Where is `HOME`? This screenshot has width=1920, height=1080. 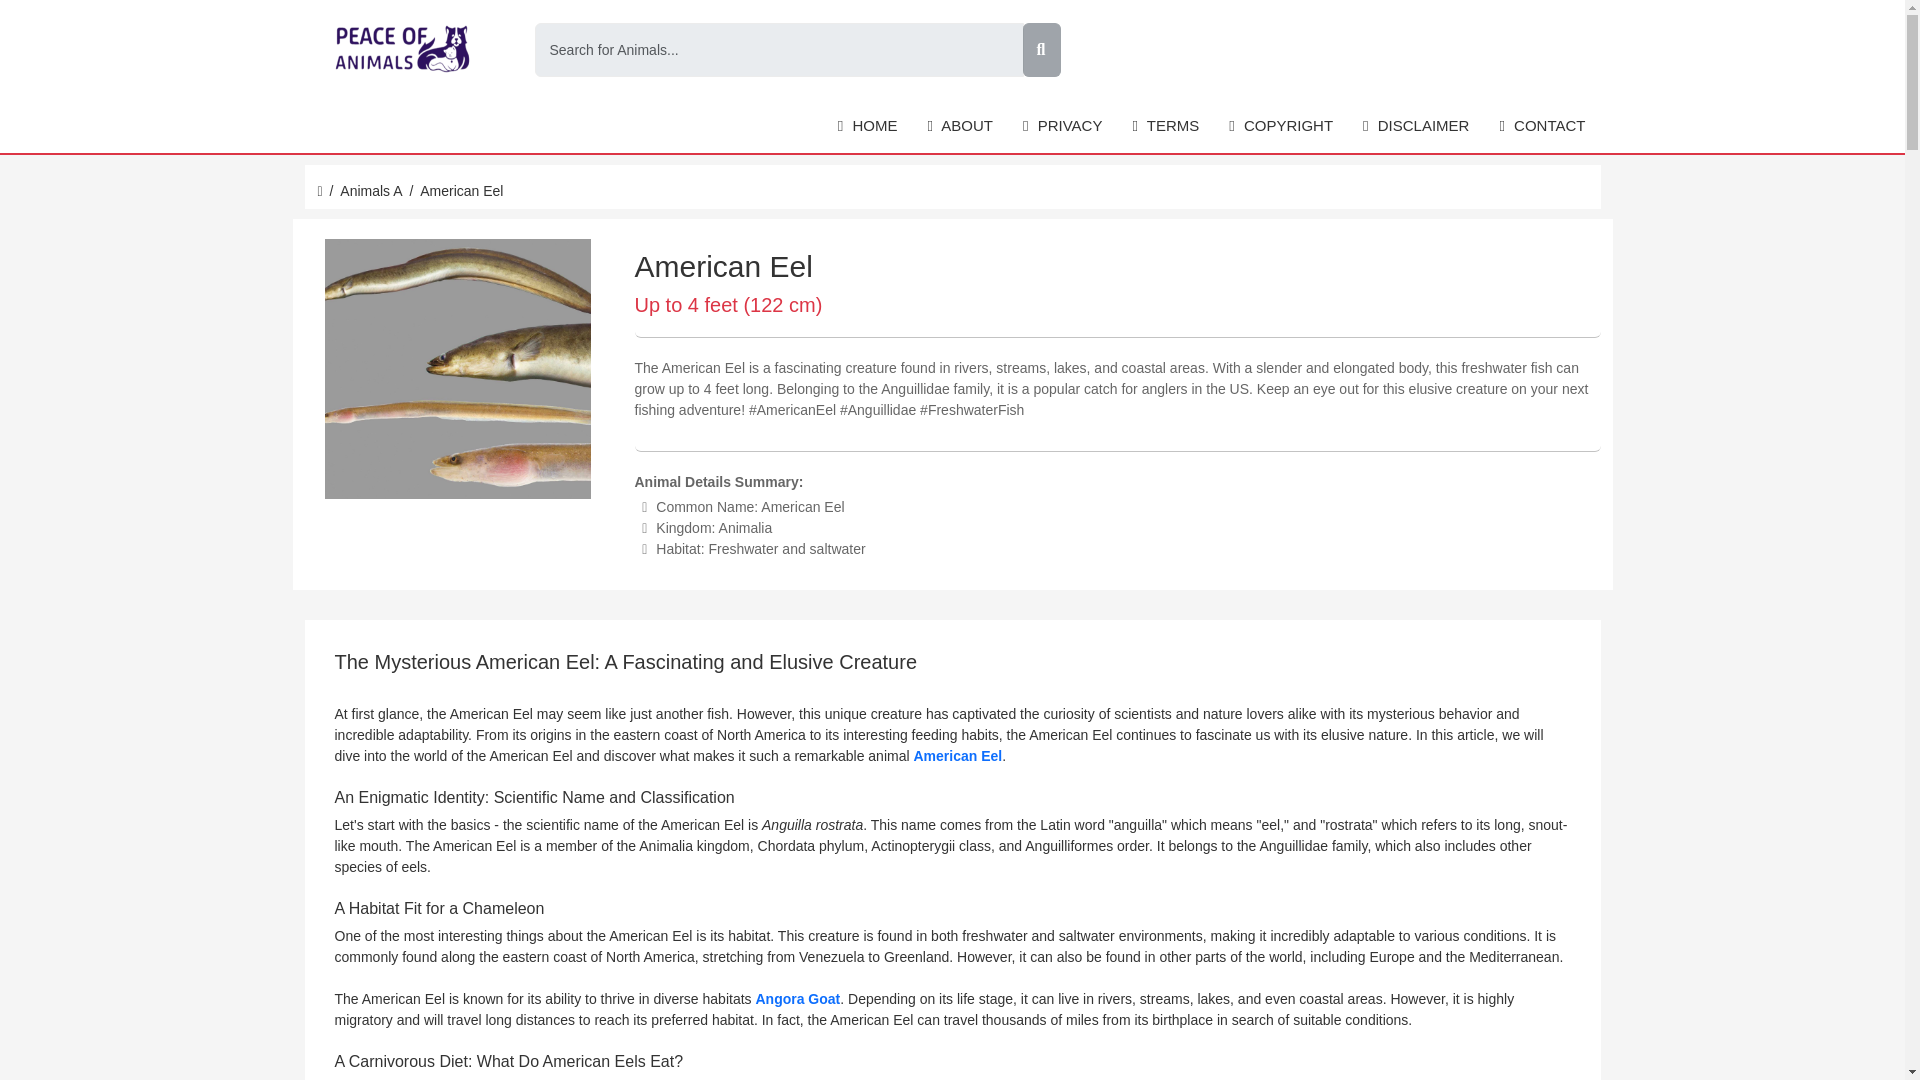
HOME is located at coordinates (868, 126).